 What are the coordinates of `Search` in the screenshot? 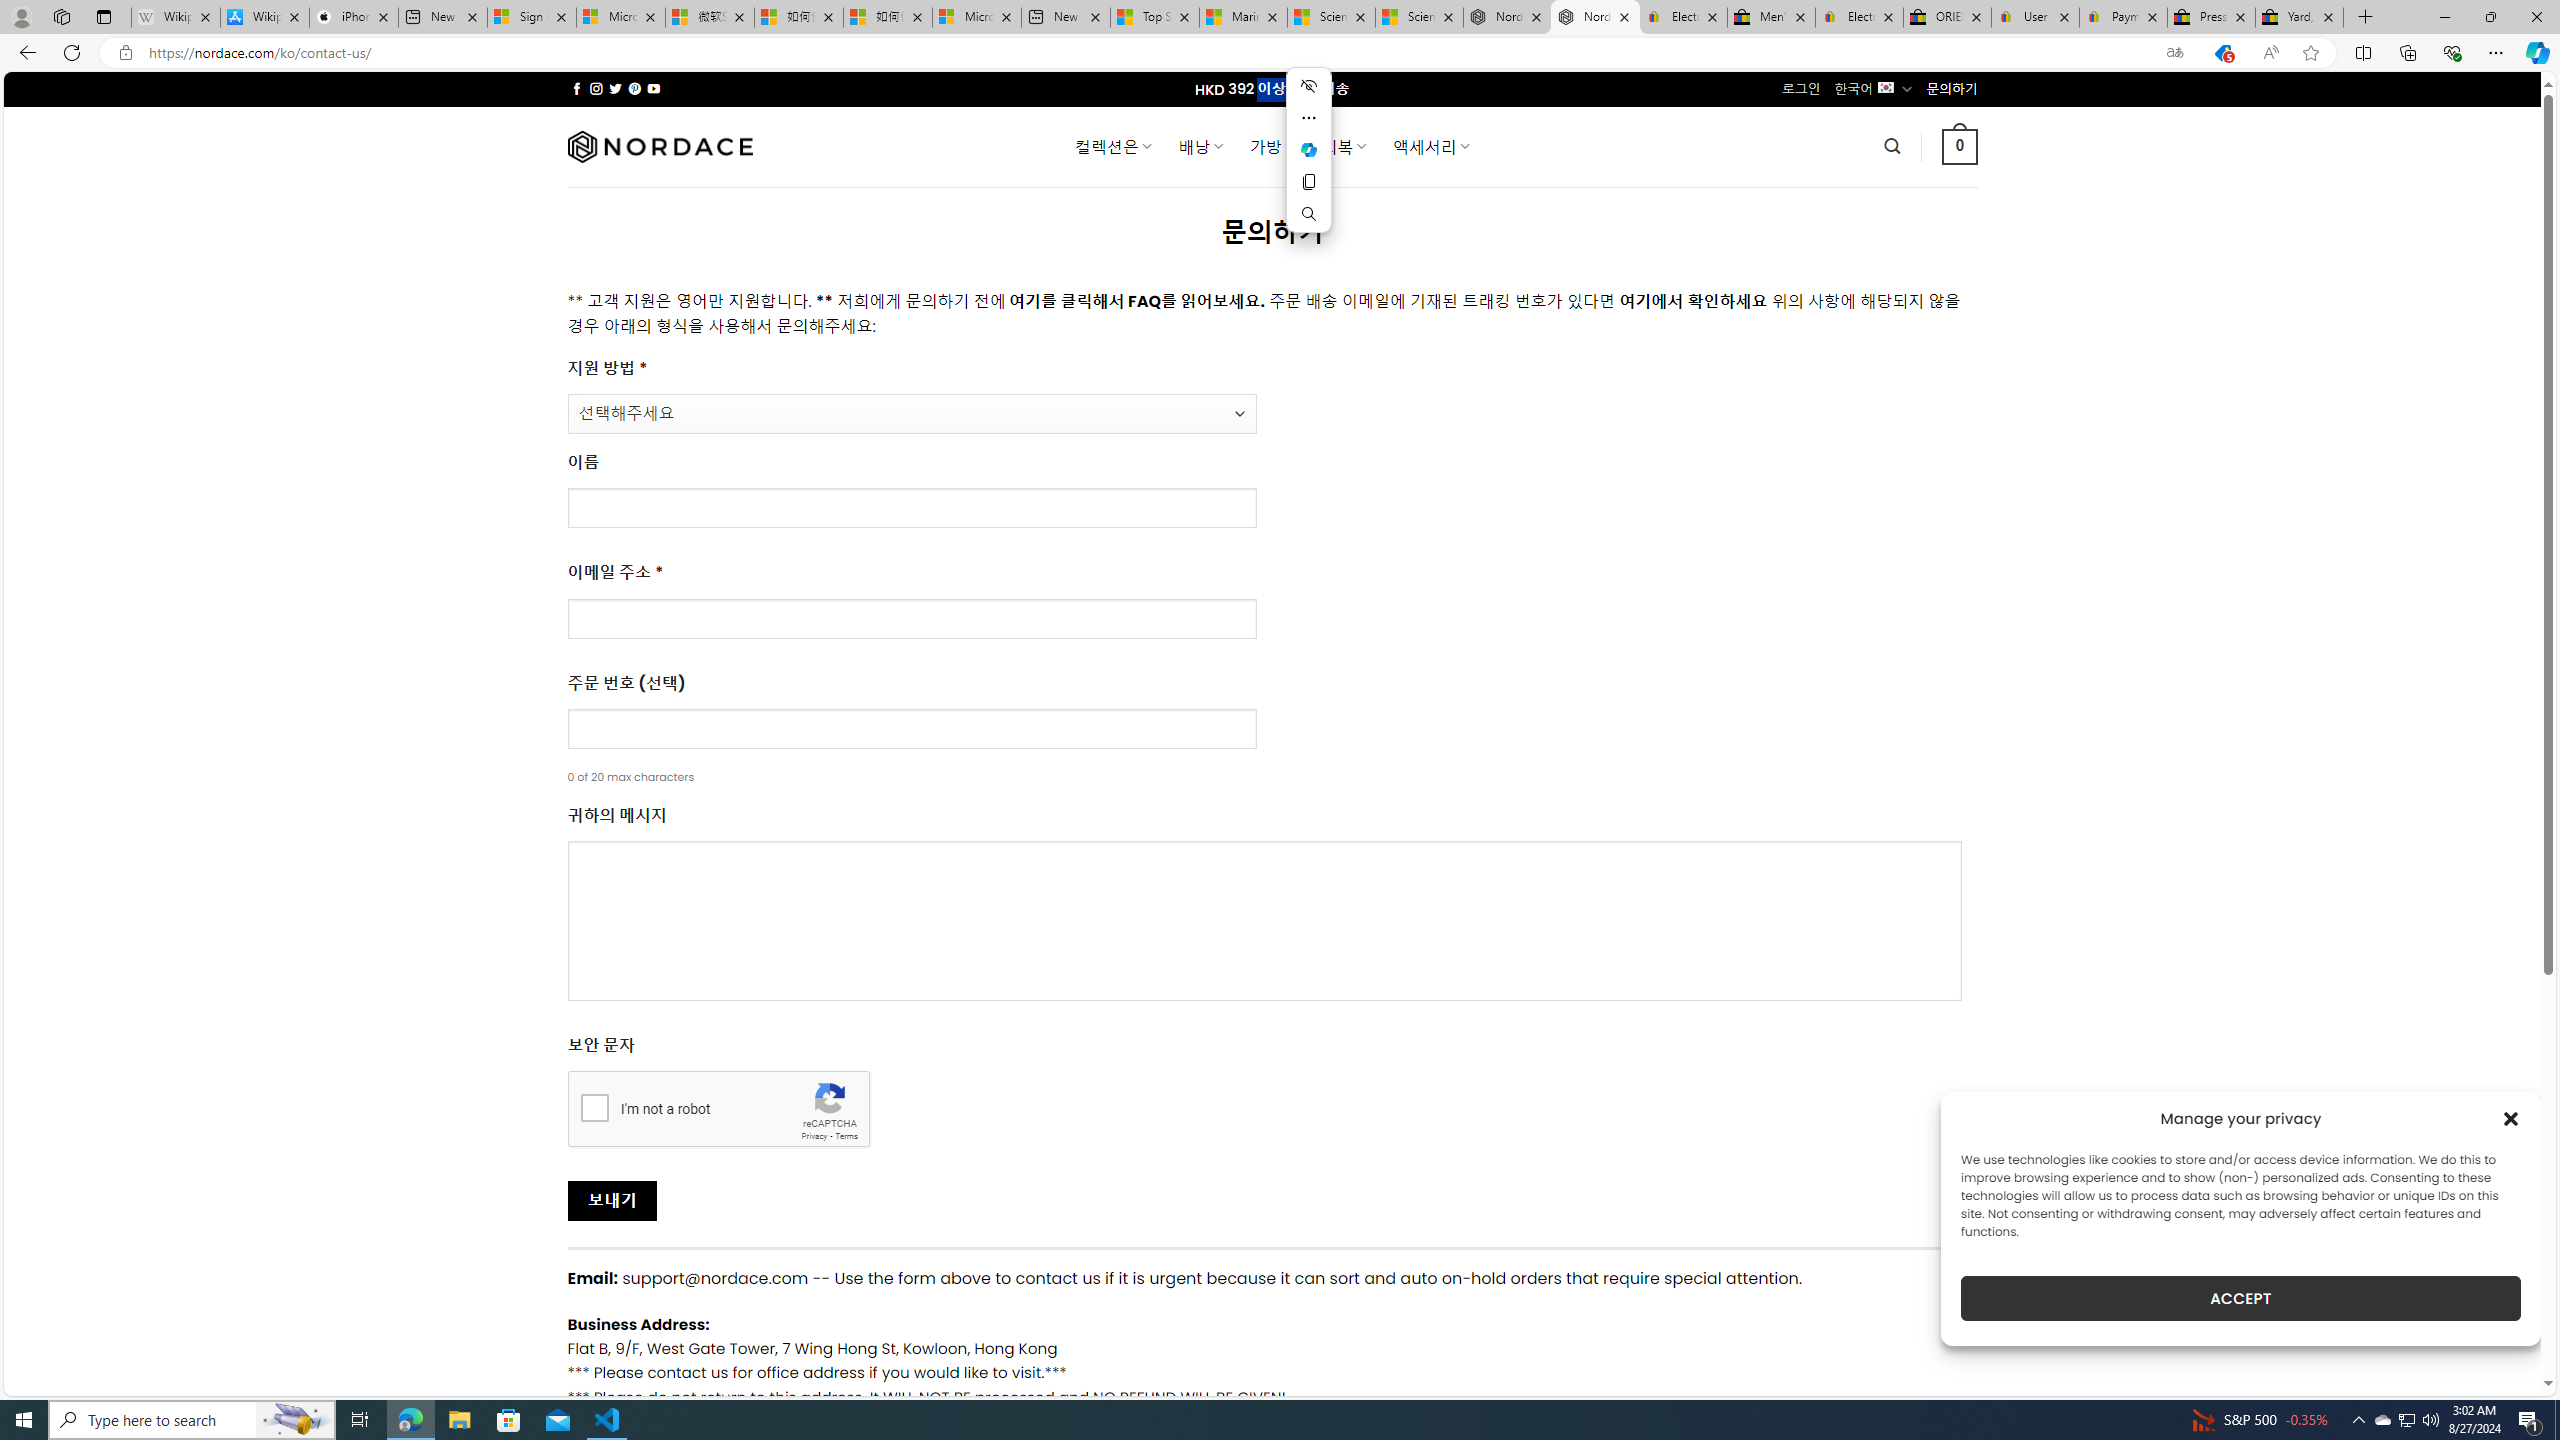 It's located at (1309, 214).